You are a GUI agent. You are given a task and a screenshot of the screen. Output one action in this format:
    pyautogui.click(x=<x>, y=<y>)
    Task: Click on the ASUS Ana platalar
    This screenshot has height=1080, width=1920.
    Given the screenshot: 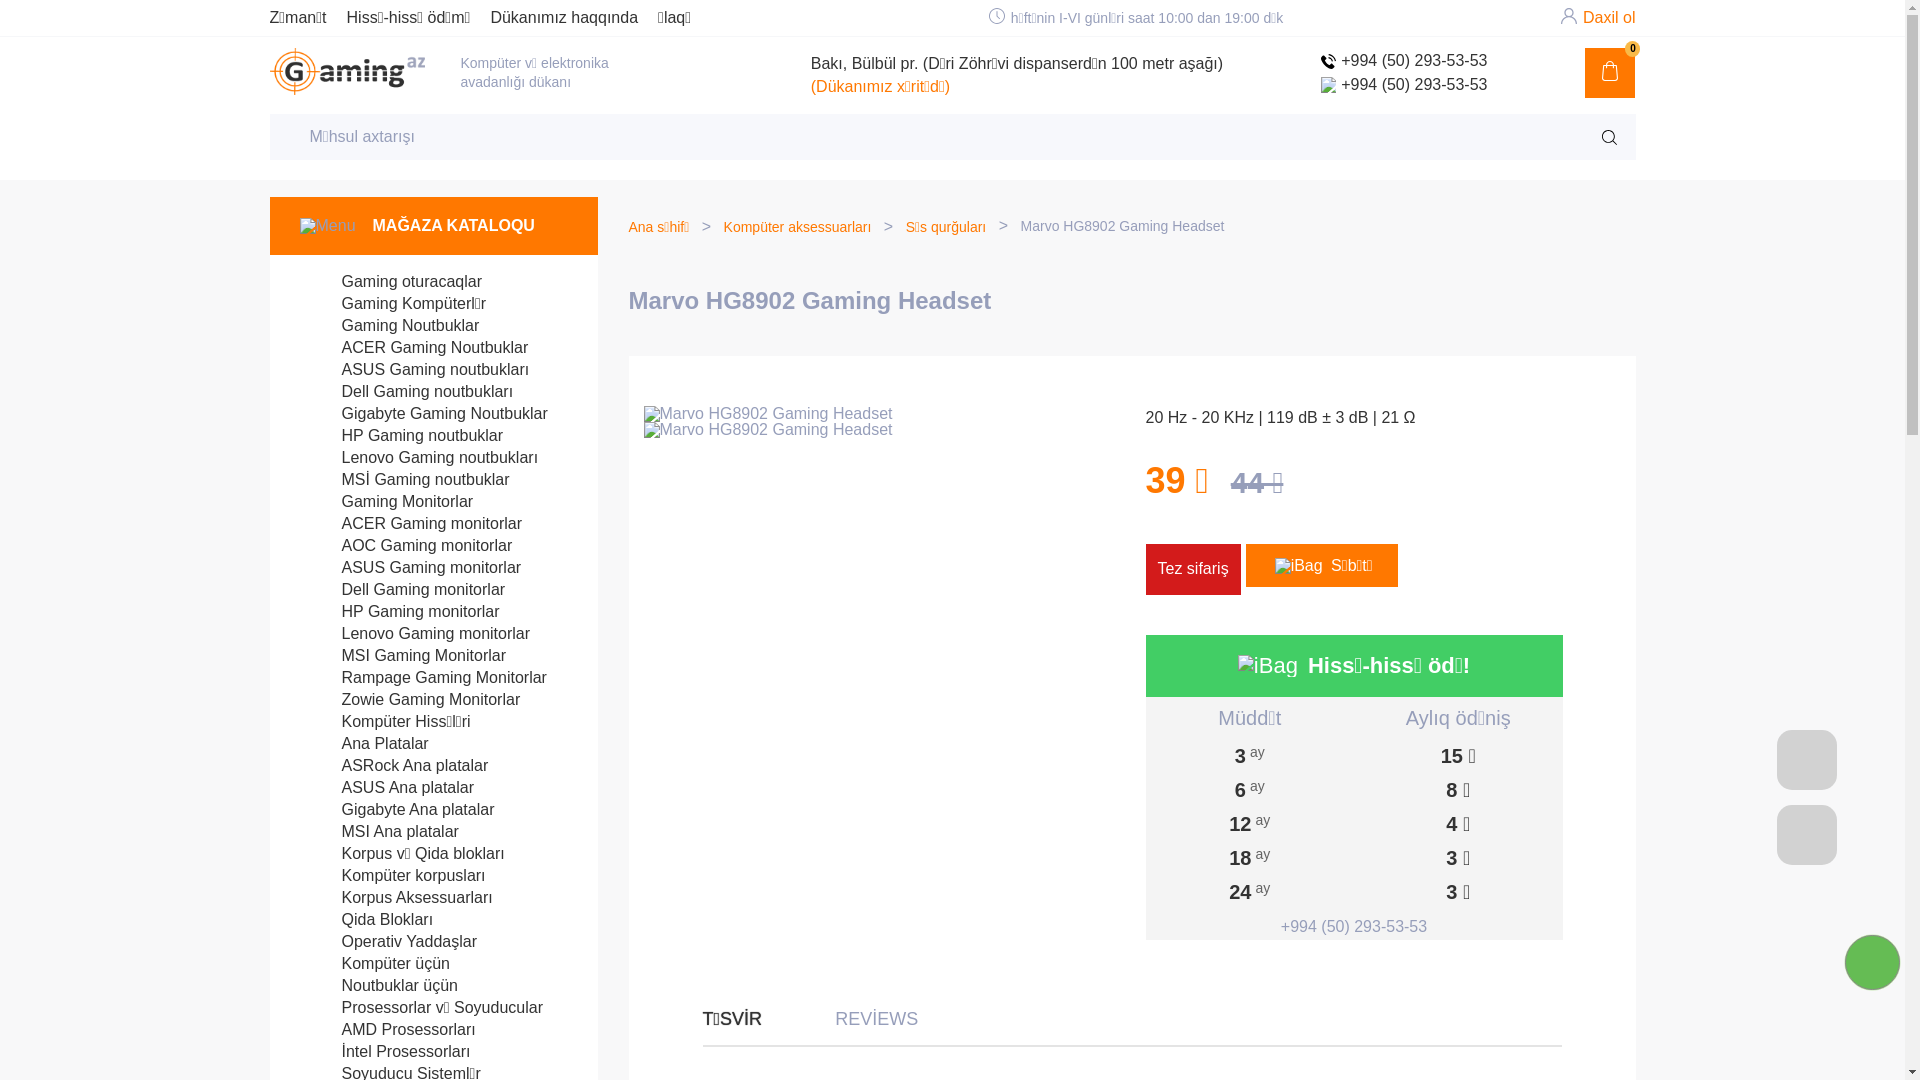 What is the action you would take?
    pyautogui.click(x=387, y=788)
    